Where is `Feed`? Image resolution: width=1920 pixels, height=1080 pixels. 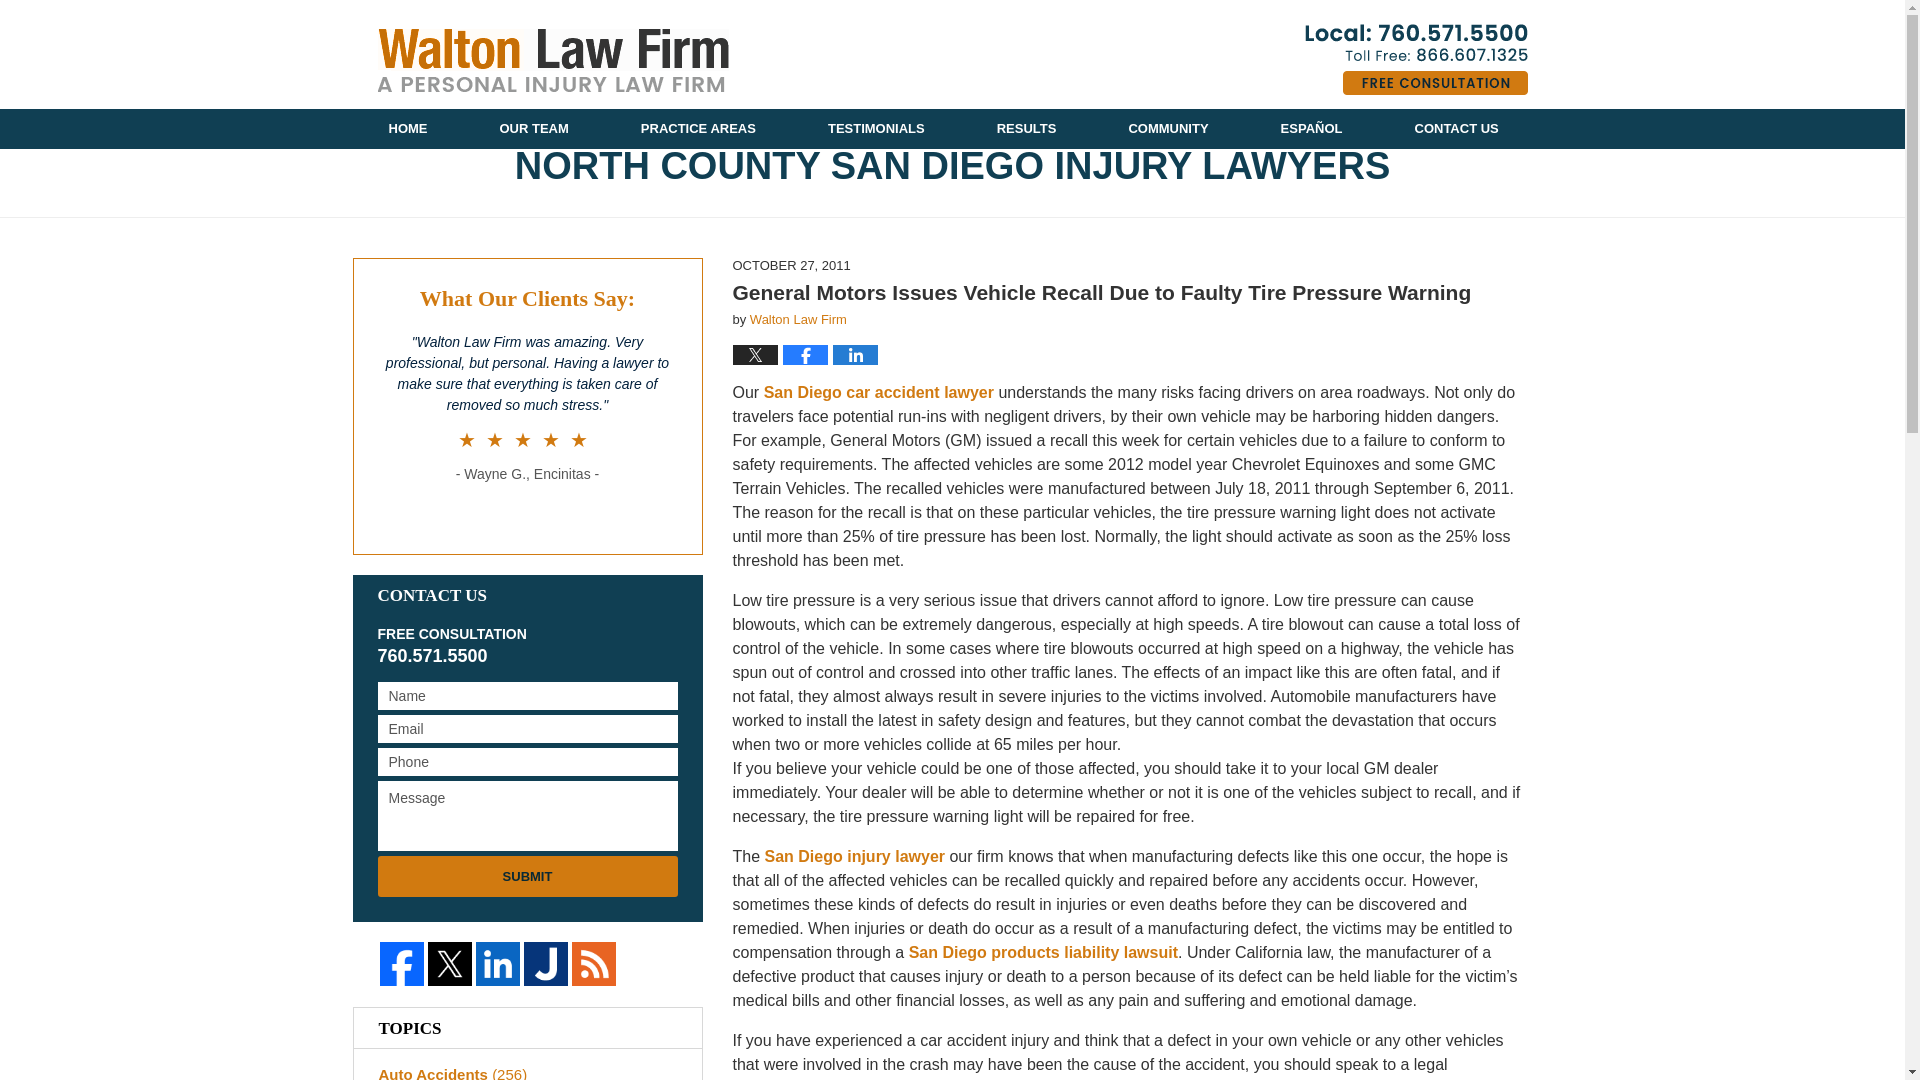 Feed is located at coordinates (594, 964).